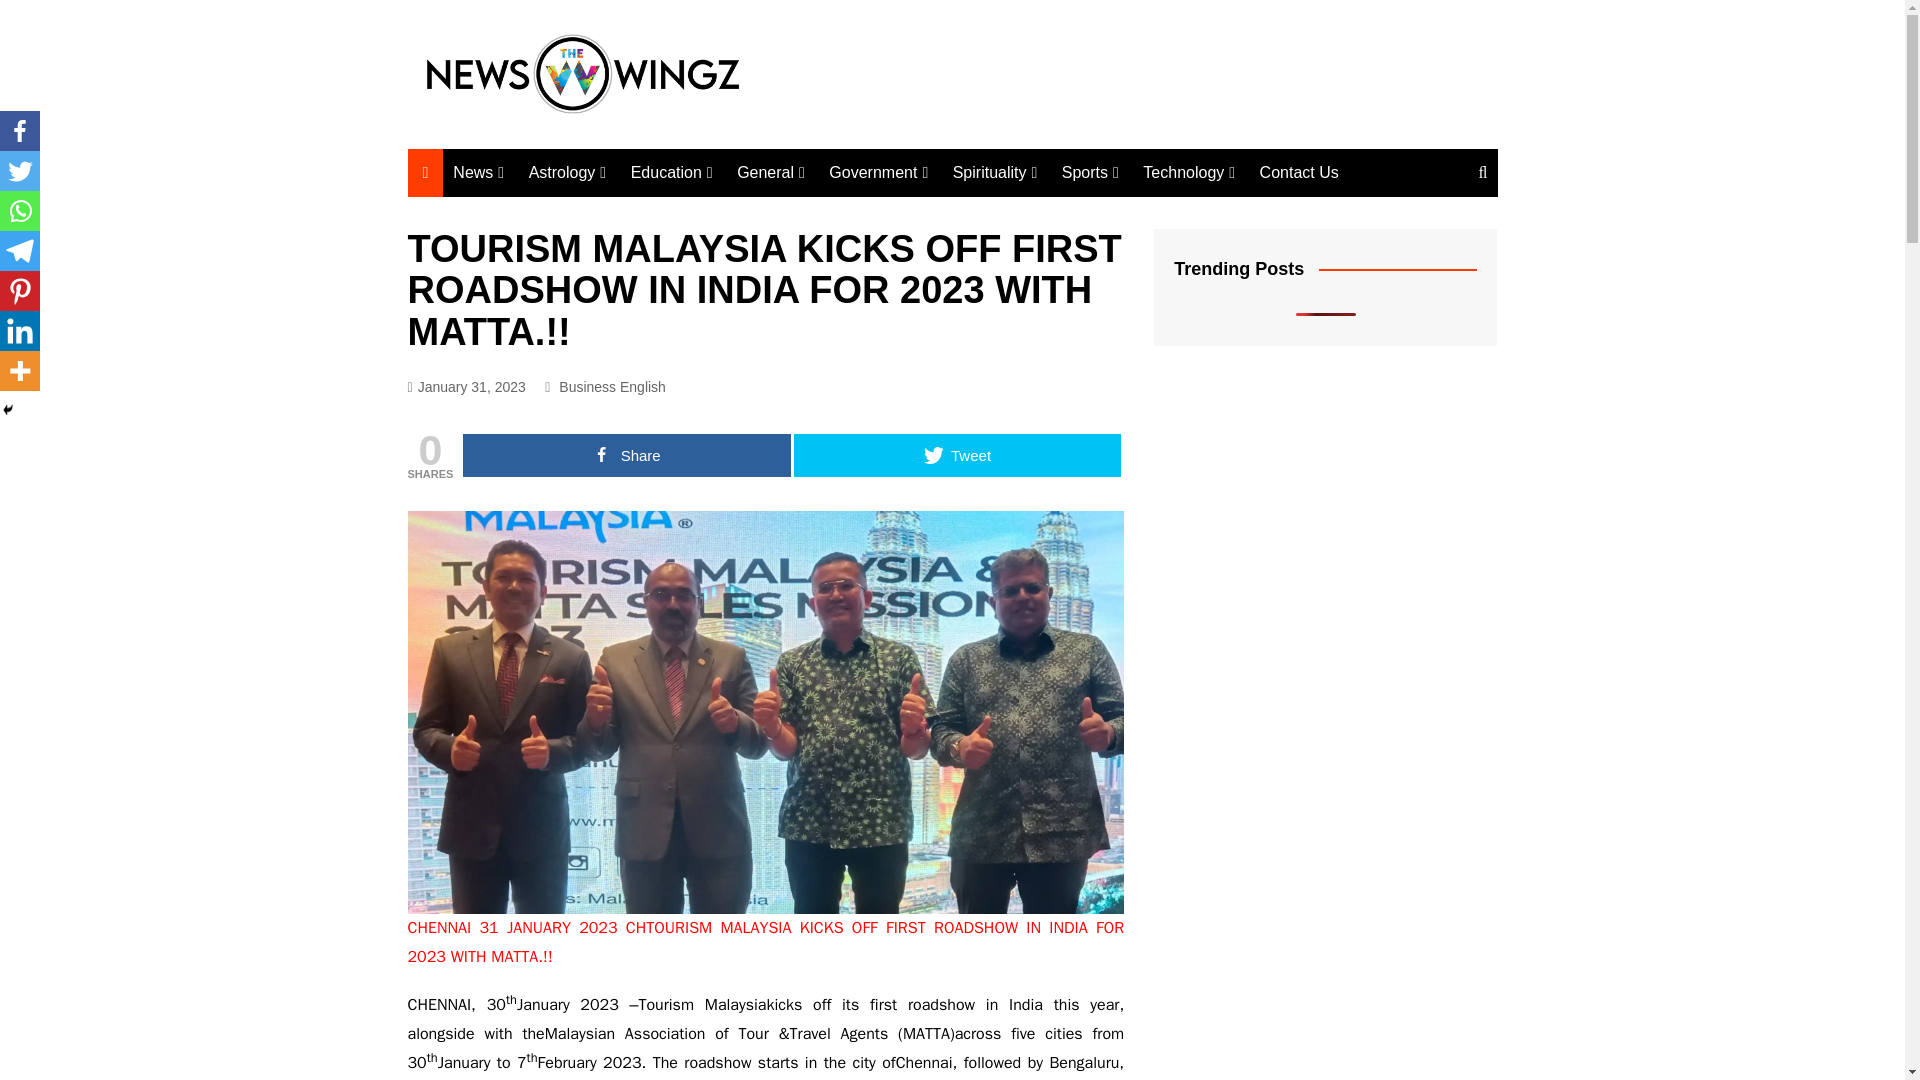 Image resolution: width=1920 pixels, height=1080 pixels. What do you see at coordinates (772, 280) in the screenshot?
I see `Business Tamil` at bounding box center [772, 280].